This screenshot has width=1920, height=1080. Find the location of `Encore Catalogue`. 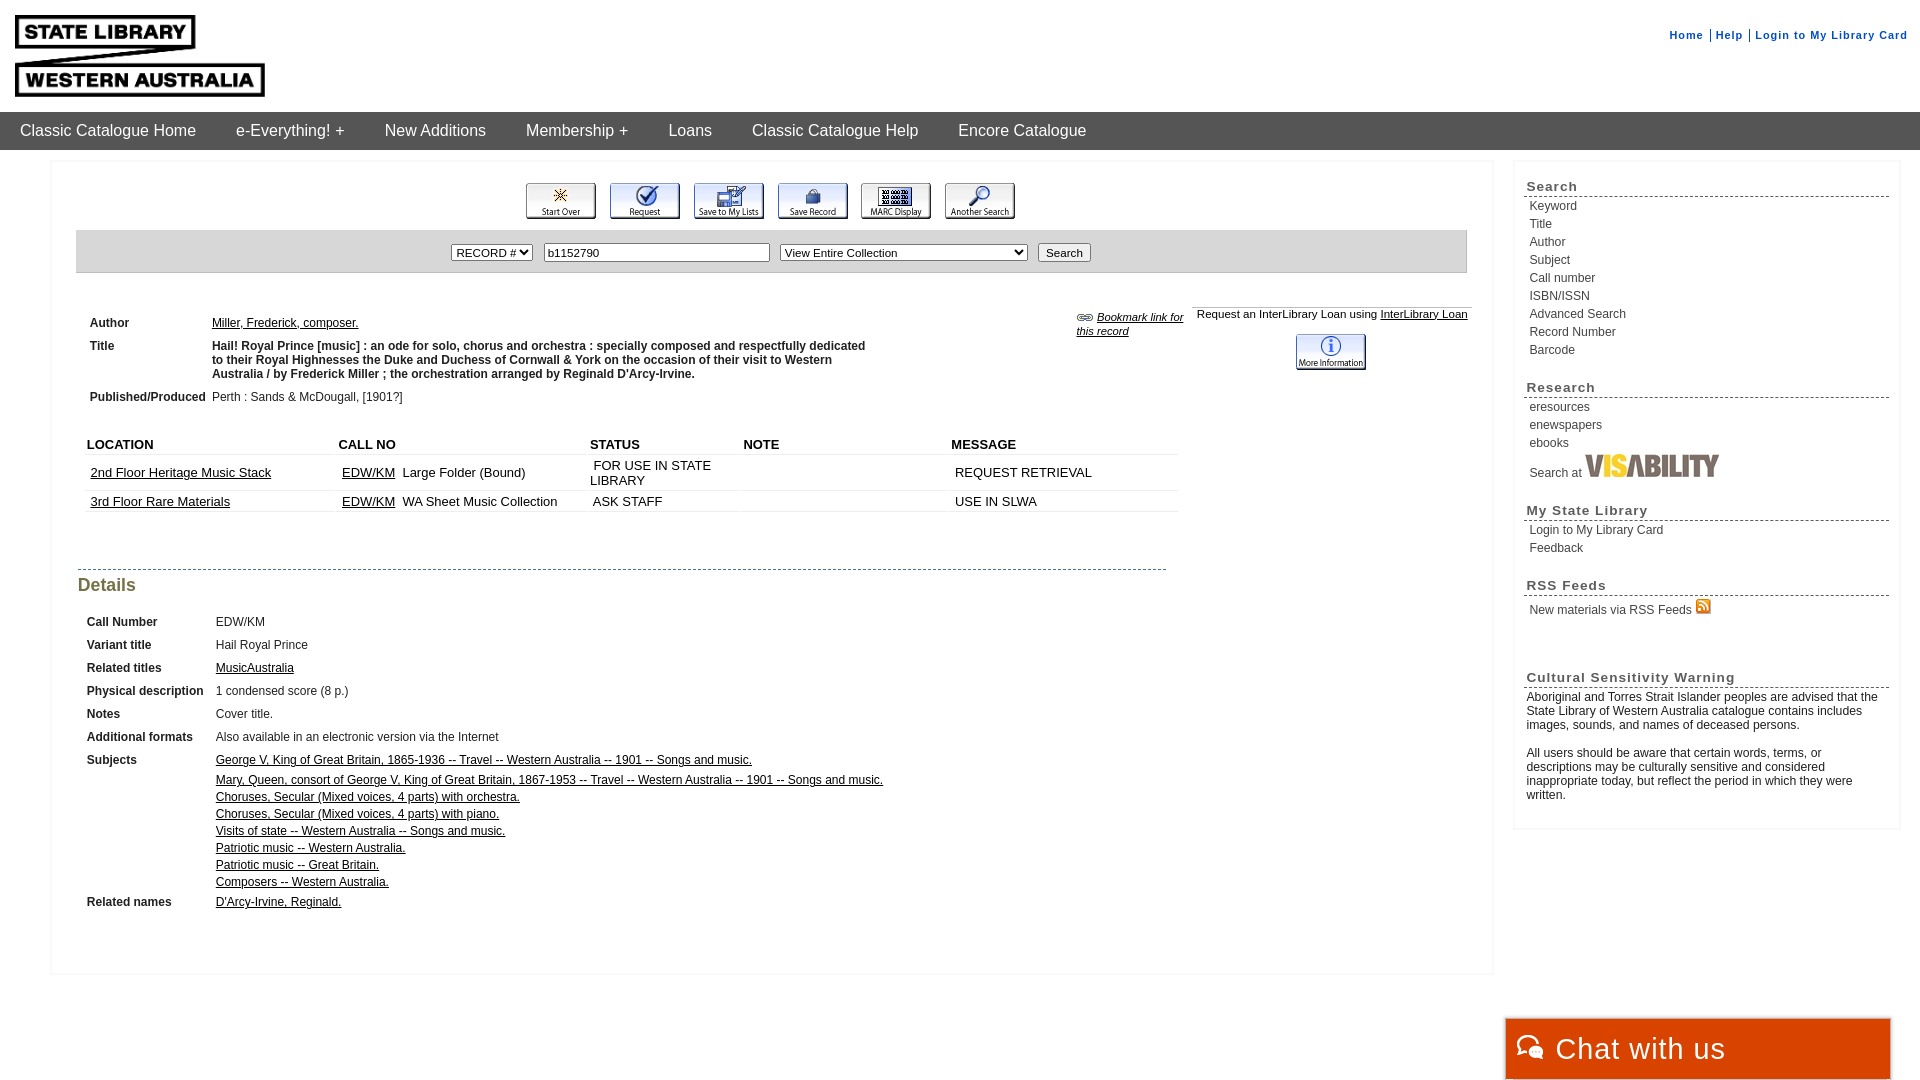

Encore Catalogue is located at coordinates (1022, 131).